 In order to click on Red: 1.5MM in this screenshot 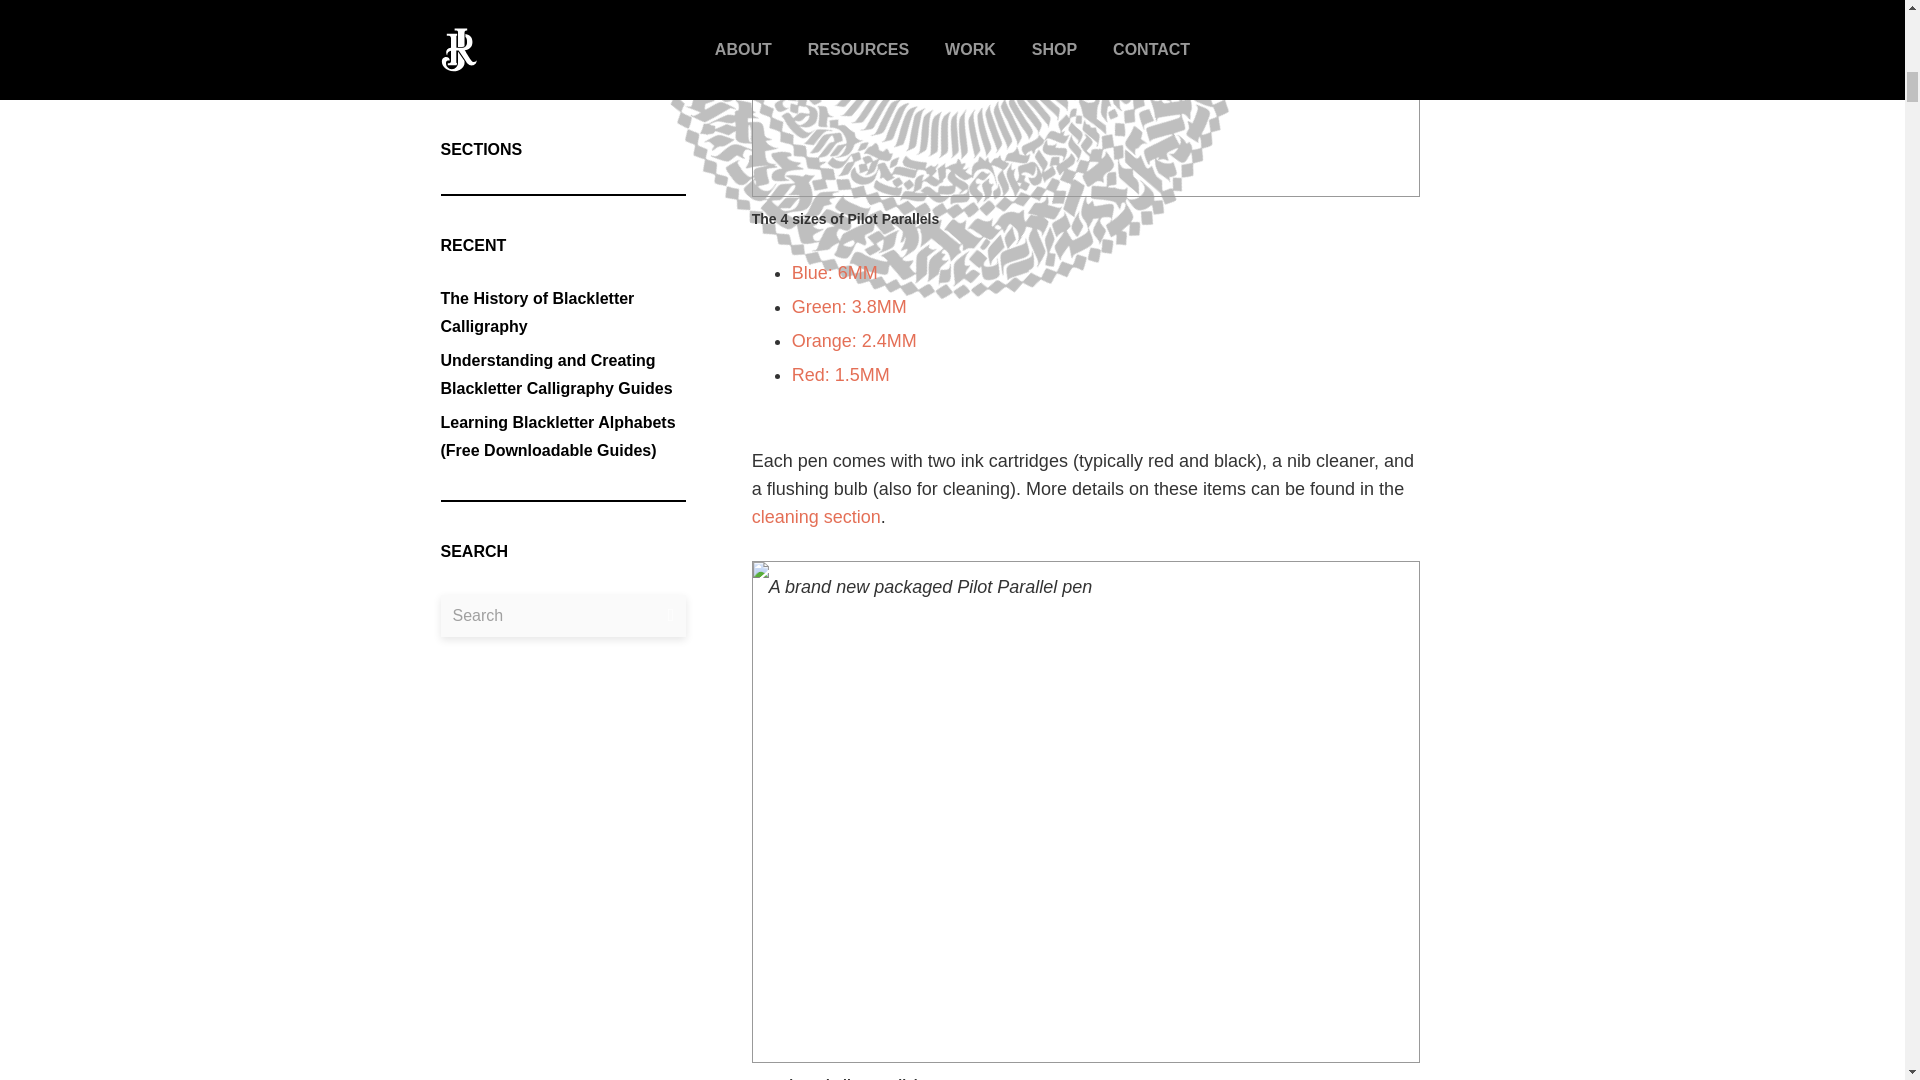, I will do `click(840, 374)`.